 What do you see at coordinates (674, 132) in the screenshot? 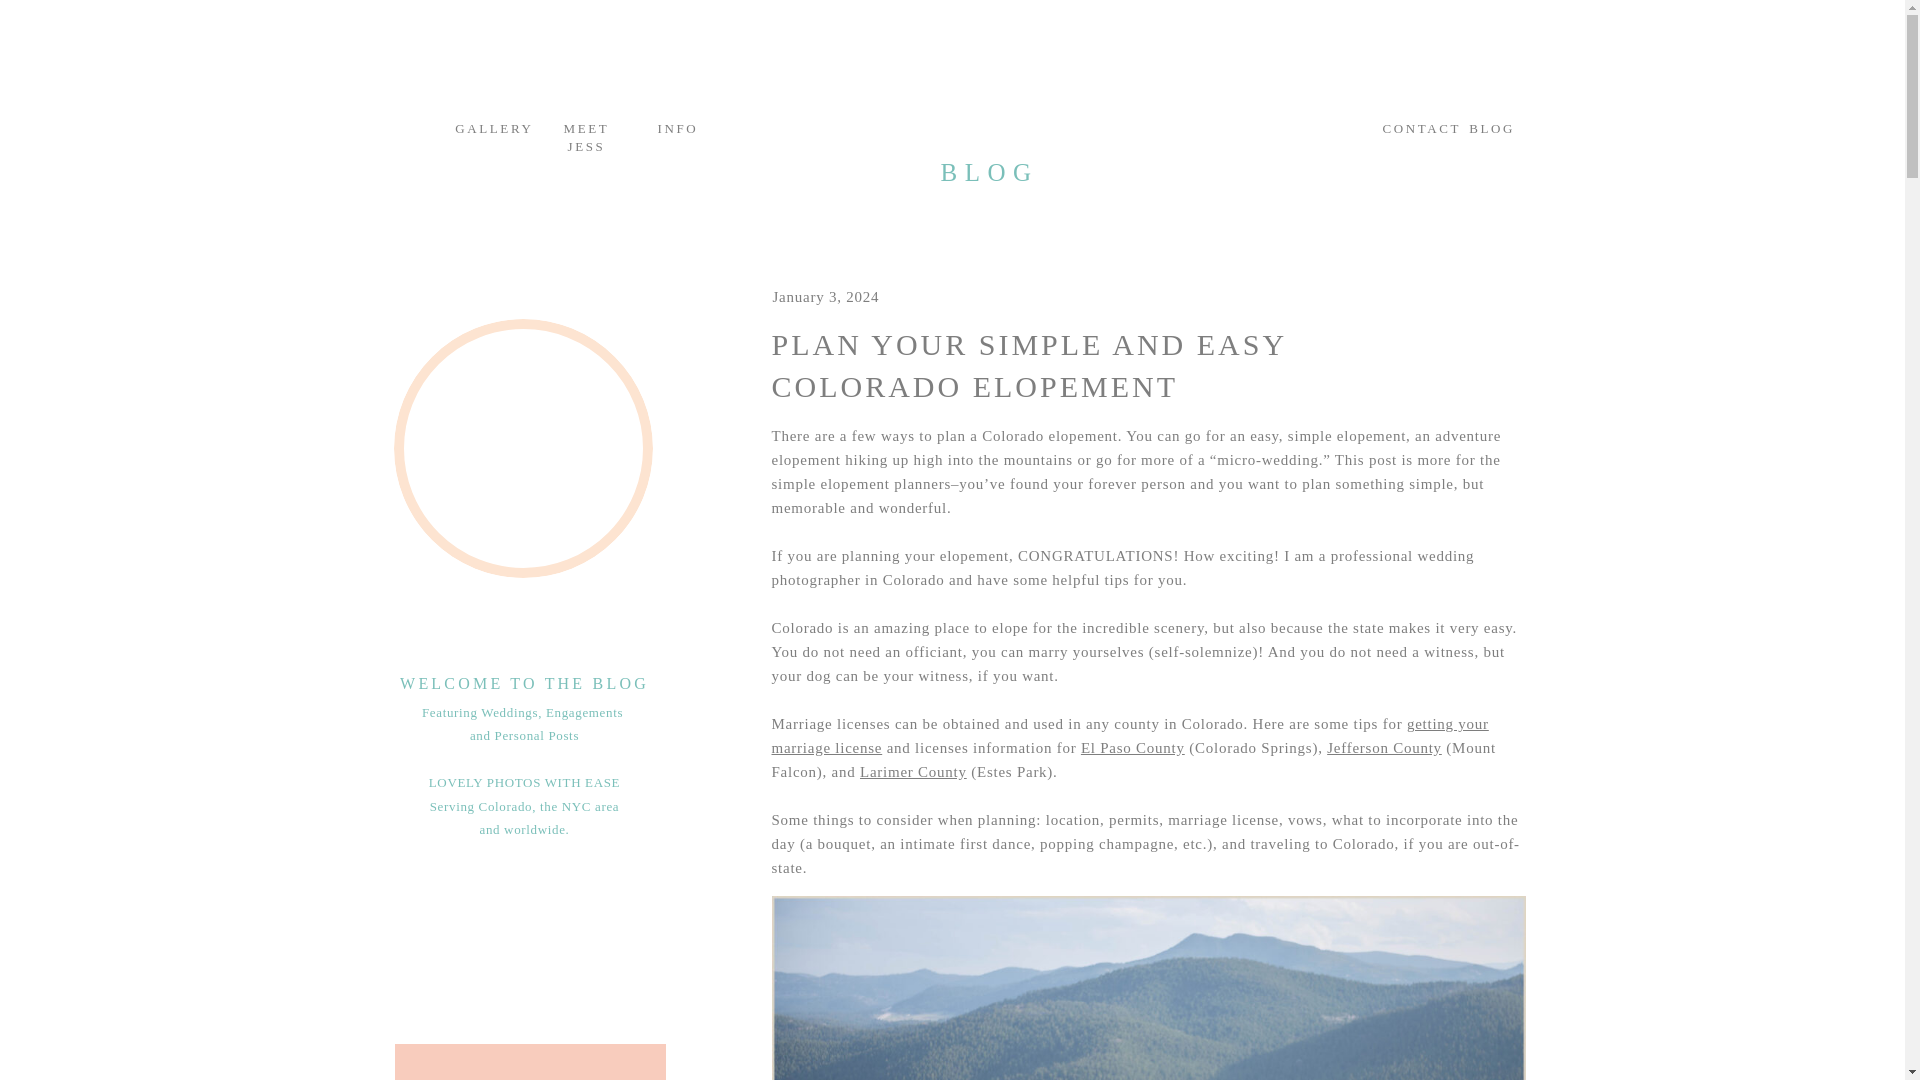
I see `INFO` at bounding box center [674, 132].